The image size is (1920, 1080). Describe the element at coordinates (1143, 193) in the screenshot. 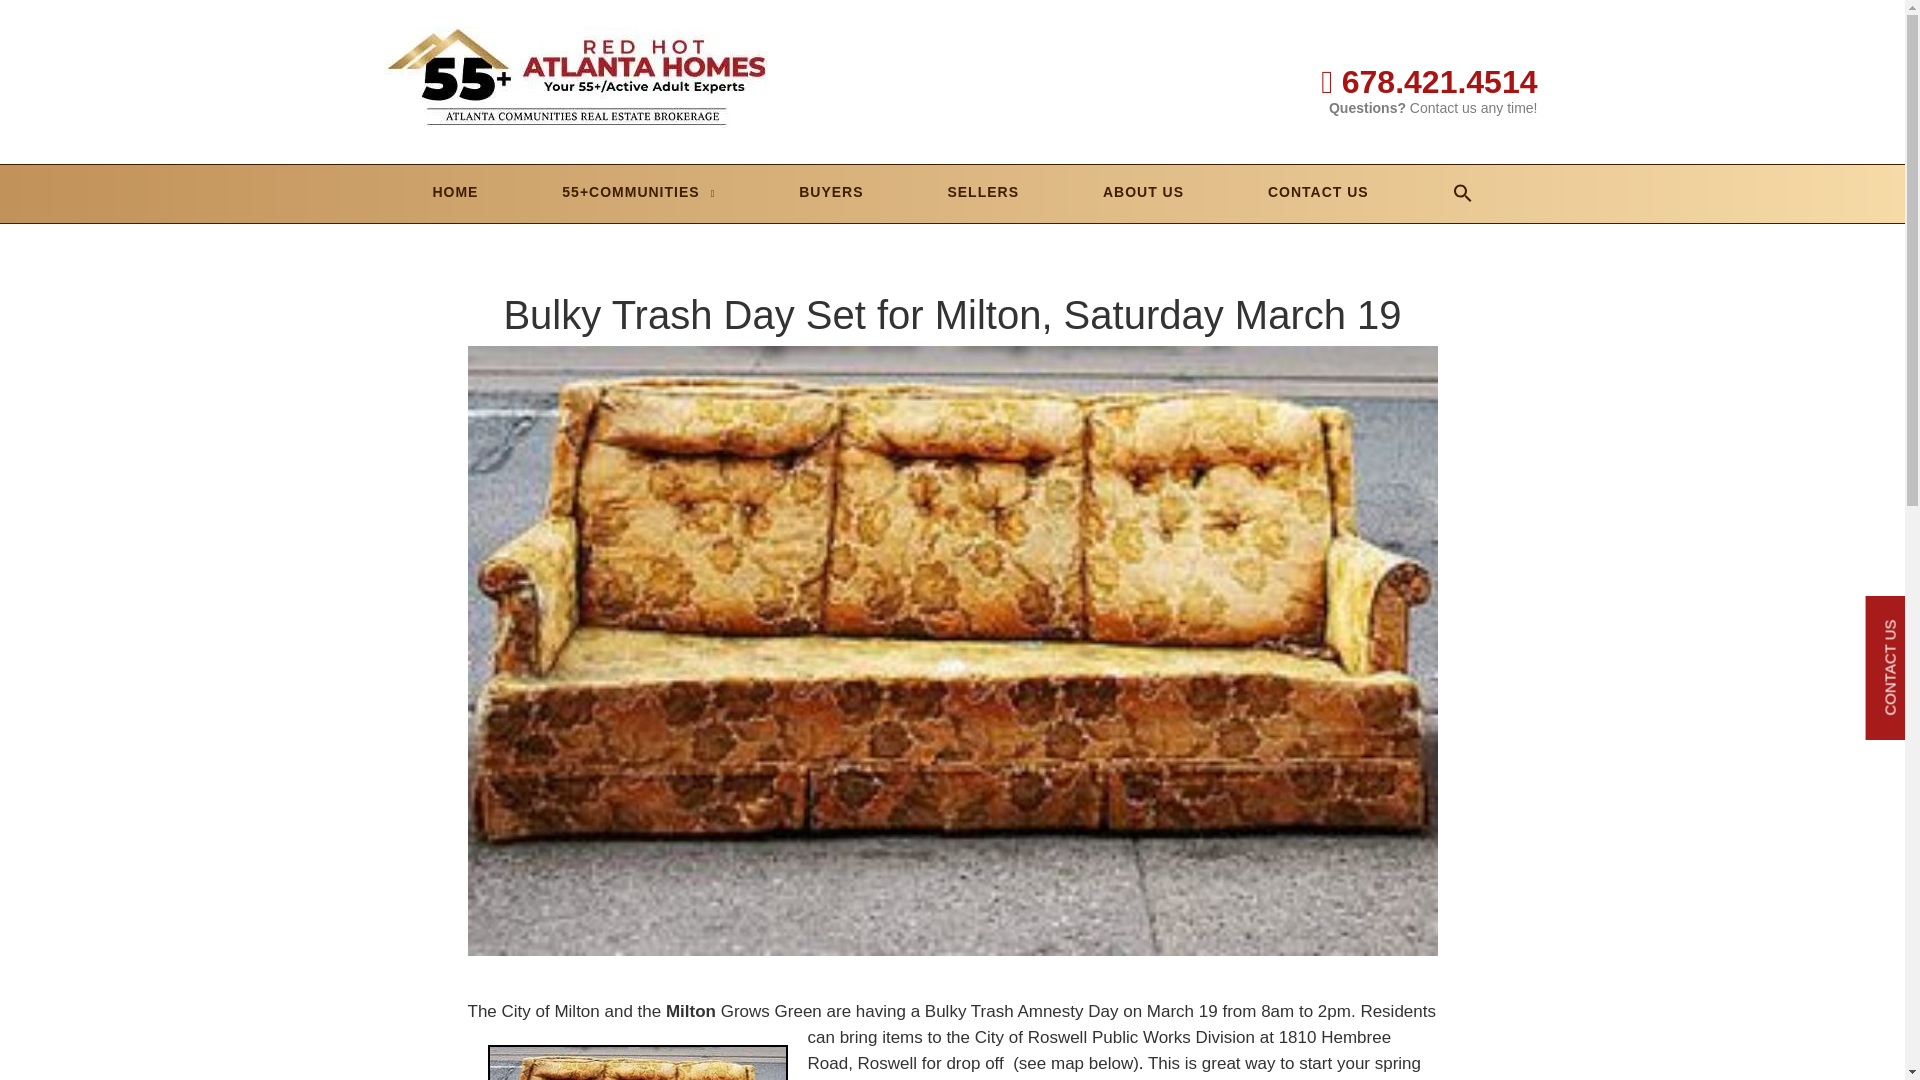

I see `ABOUT US` at that location.